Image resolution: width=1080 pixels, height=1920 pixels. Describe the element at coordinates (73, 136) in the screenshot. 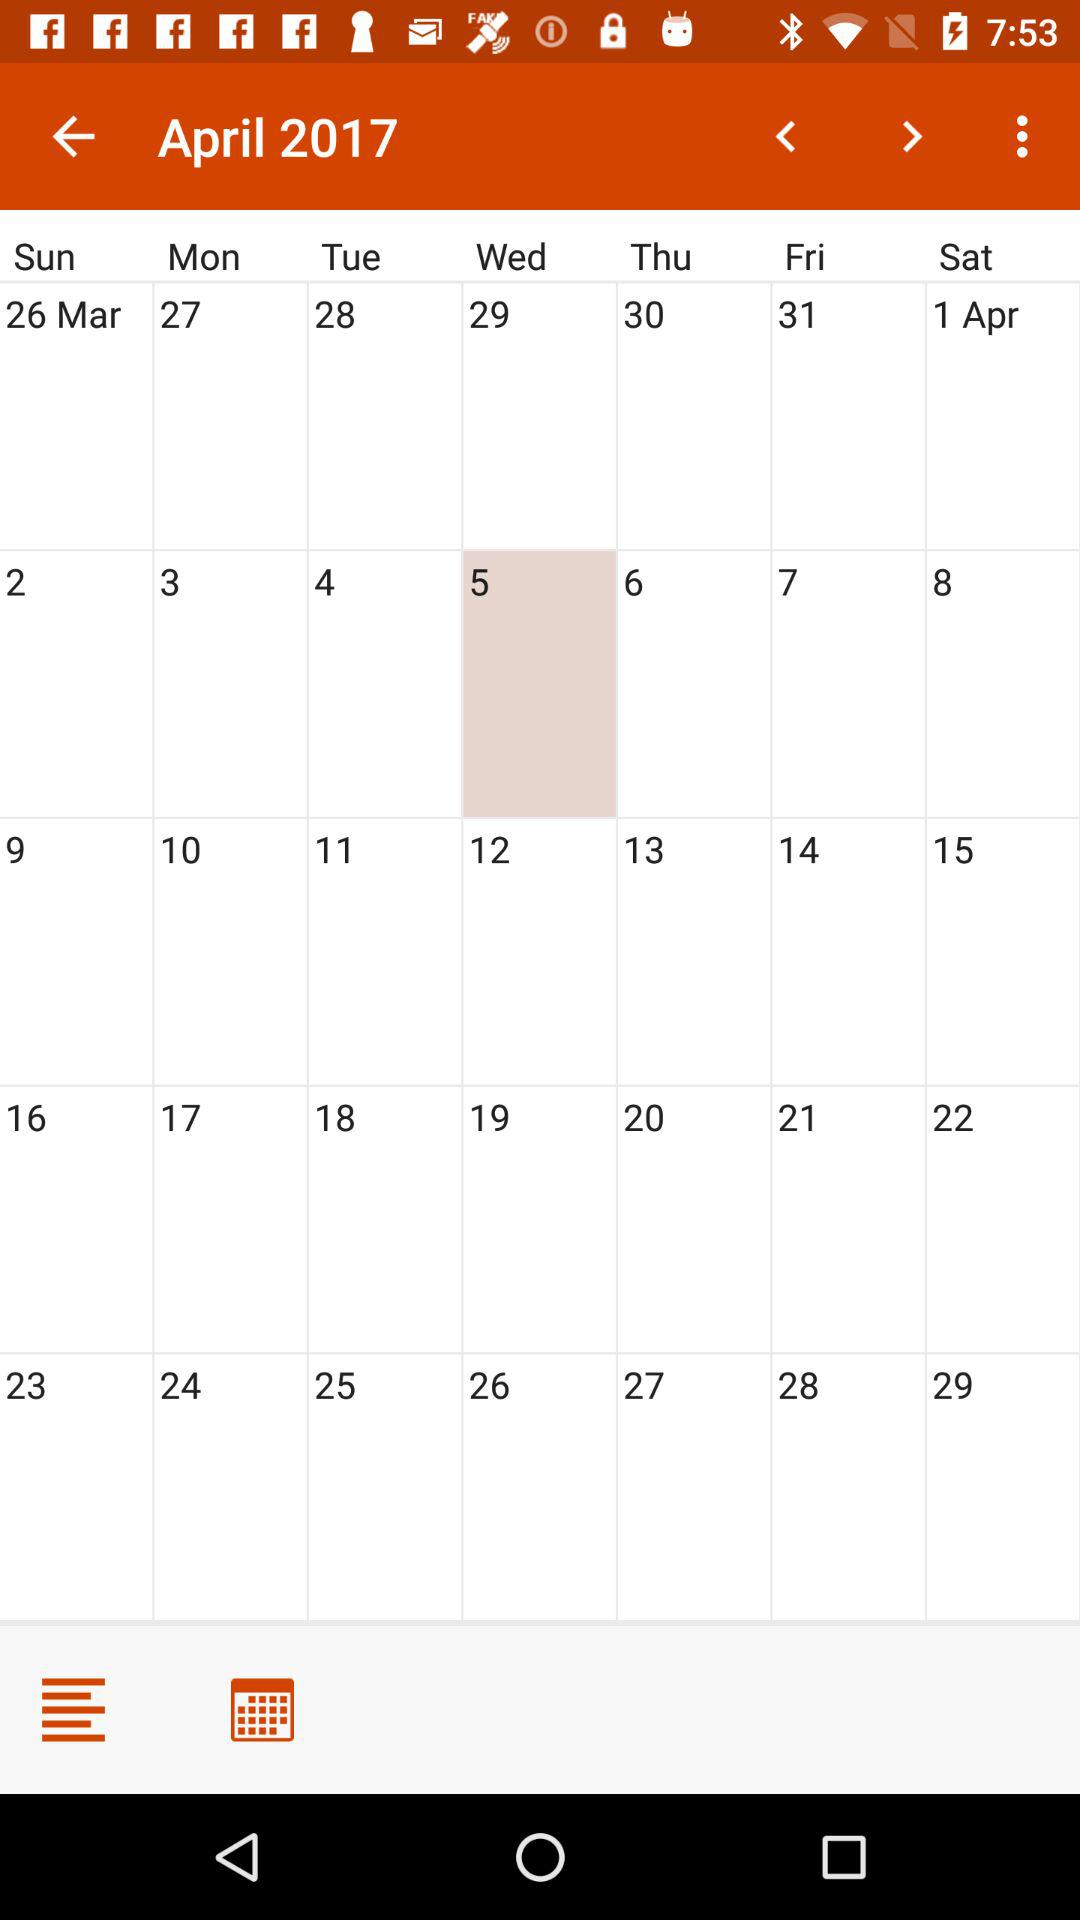

I see `press item to the left of april 2017` at that location.